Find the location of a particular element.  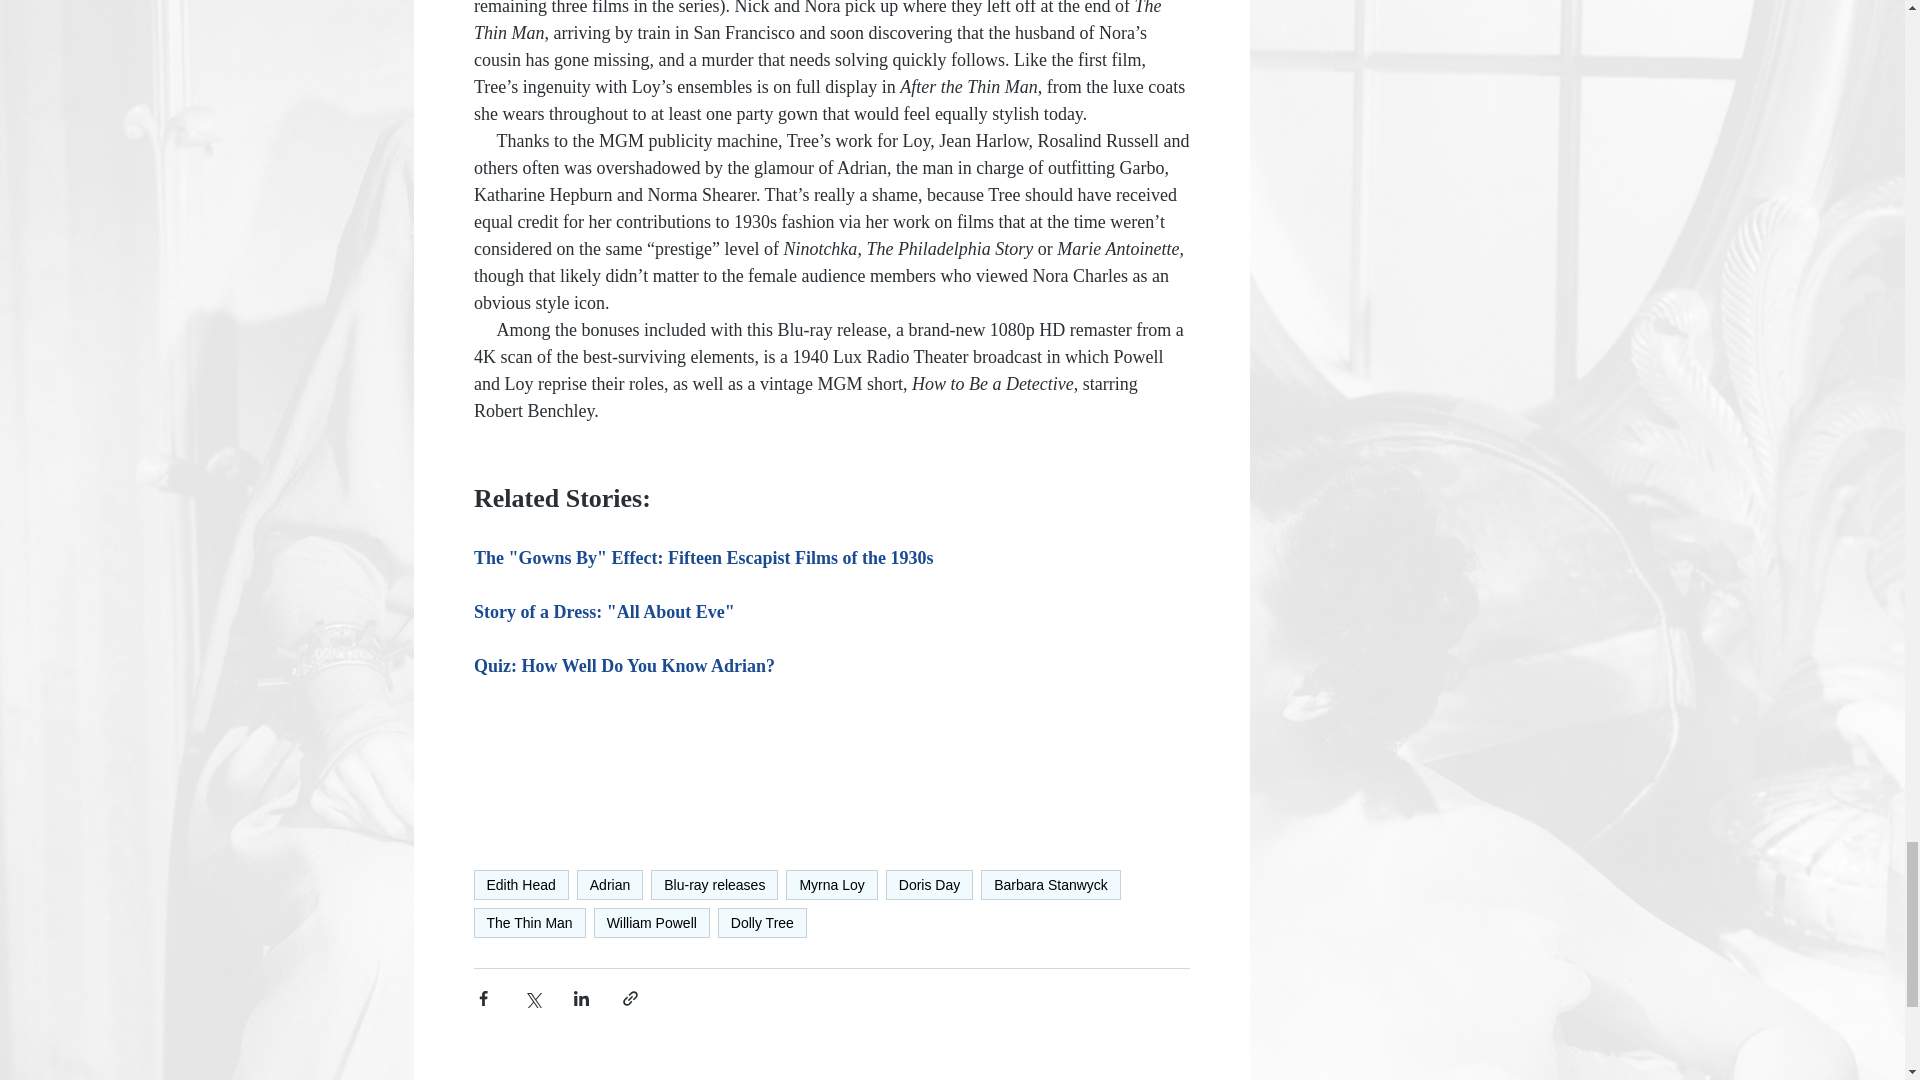

Myrna Loy is located at coordinates (831, 884).